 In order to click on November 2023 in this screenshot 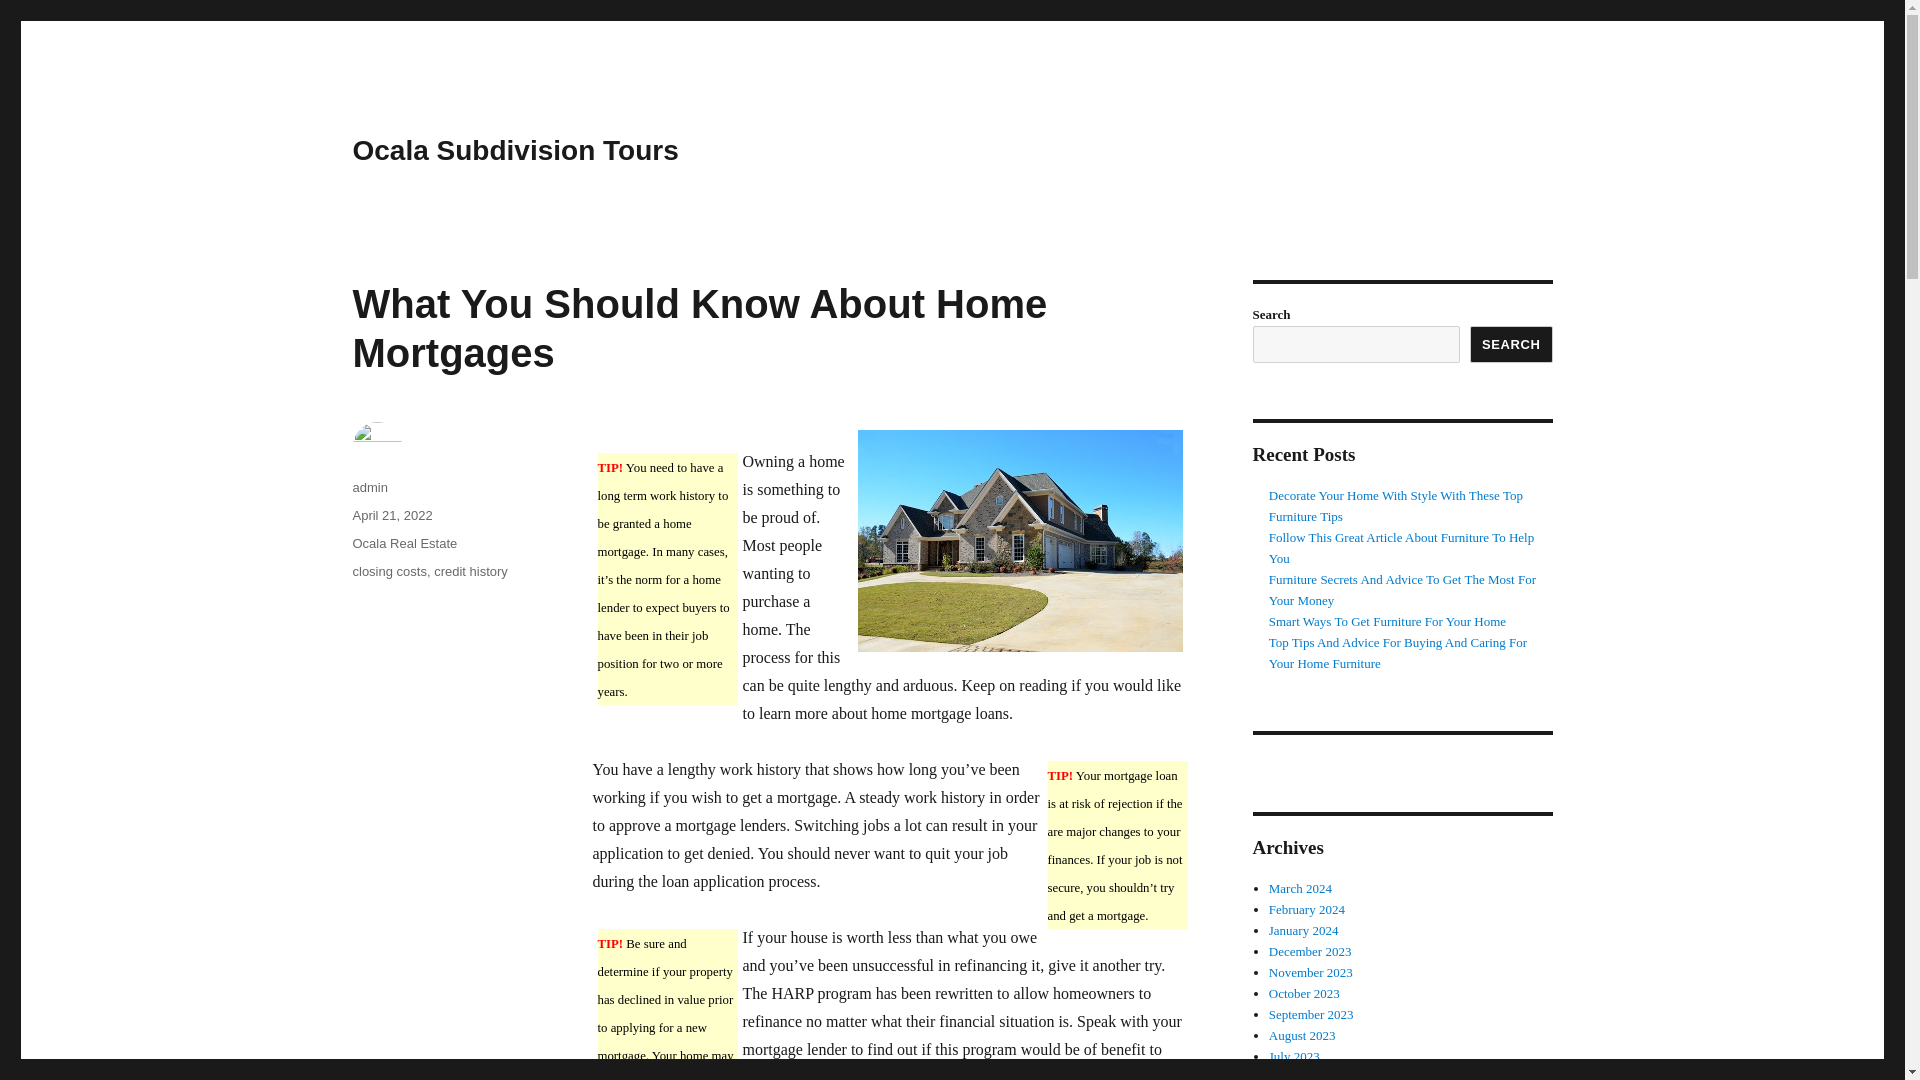, I will do `click(1311, 972)`.